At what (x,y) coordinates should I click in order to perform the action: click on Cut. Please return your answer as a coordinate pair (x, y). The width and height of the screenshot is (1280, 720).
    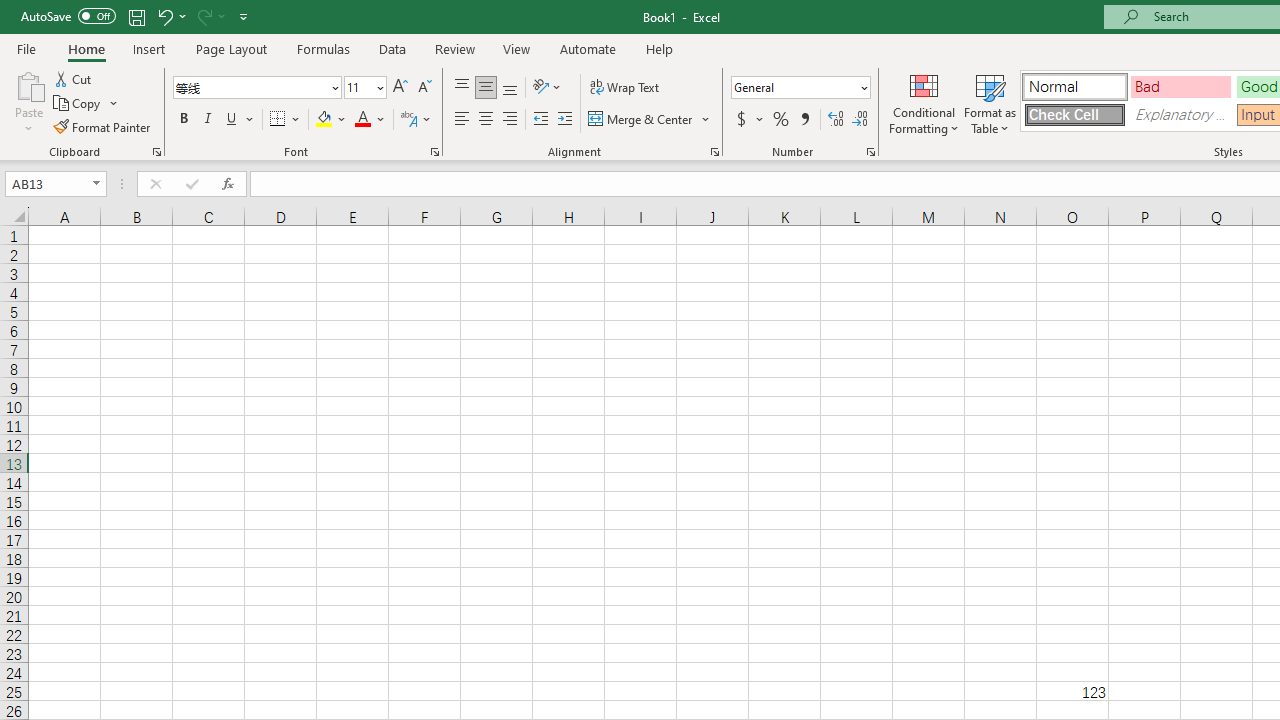
    Looking at the image, I should click on (74, 78).